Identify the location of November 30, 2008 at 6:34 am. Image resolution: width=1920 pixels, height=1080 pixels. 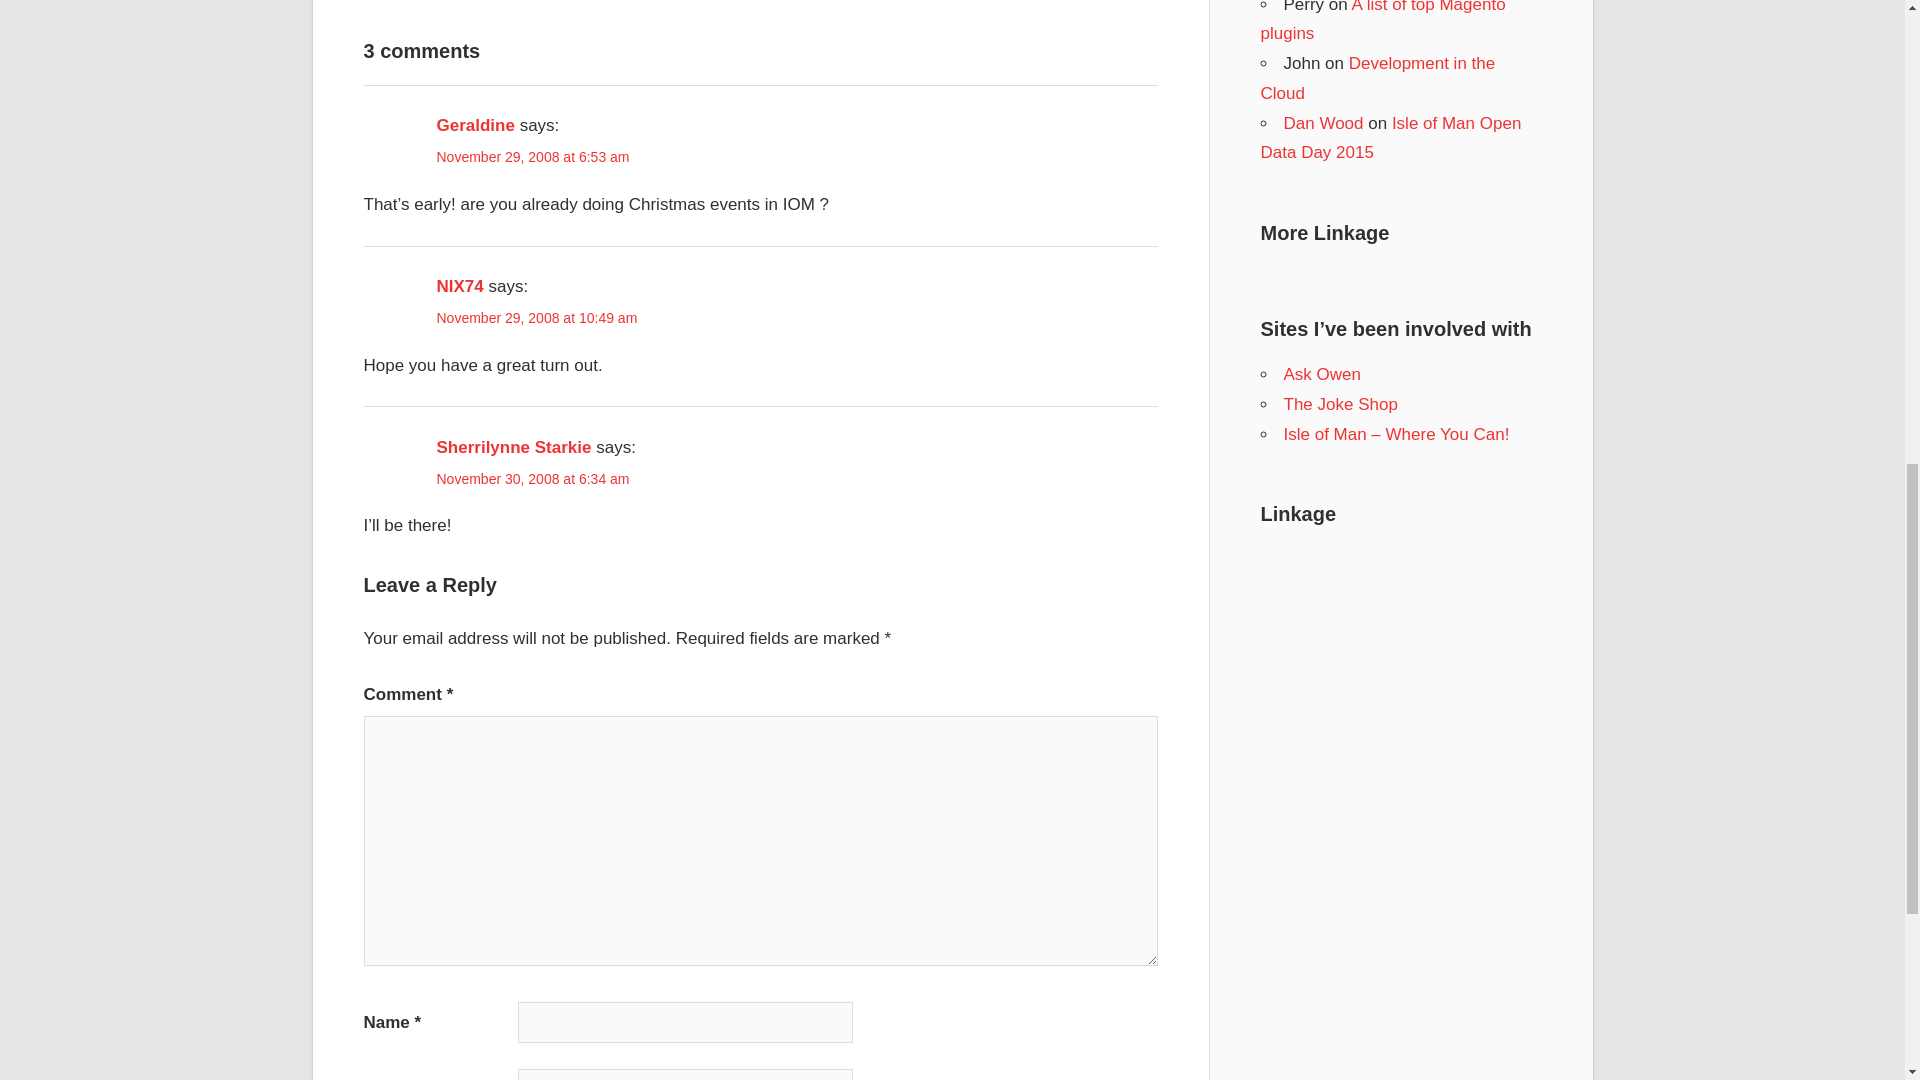
(532, 478).